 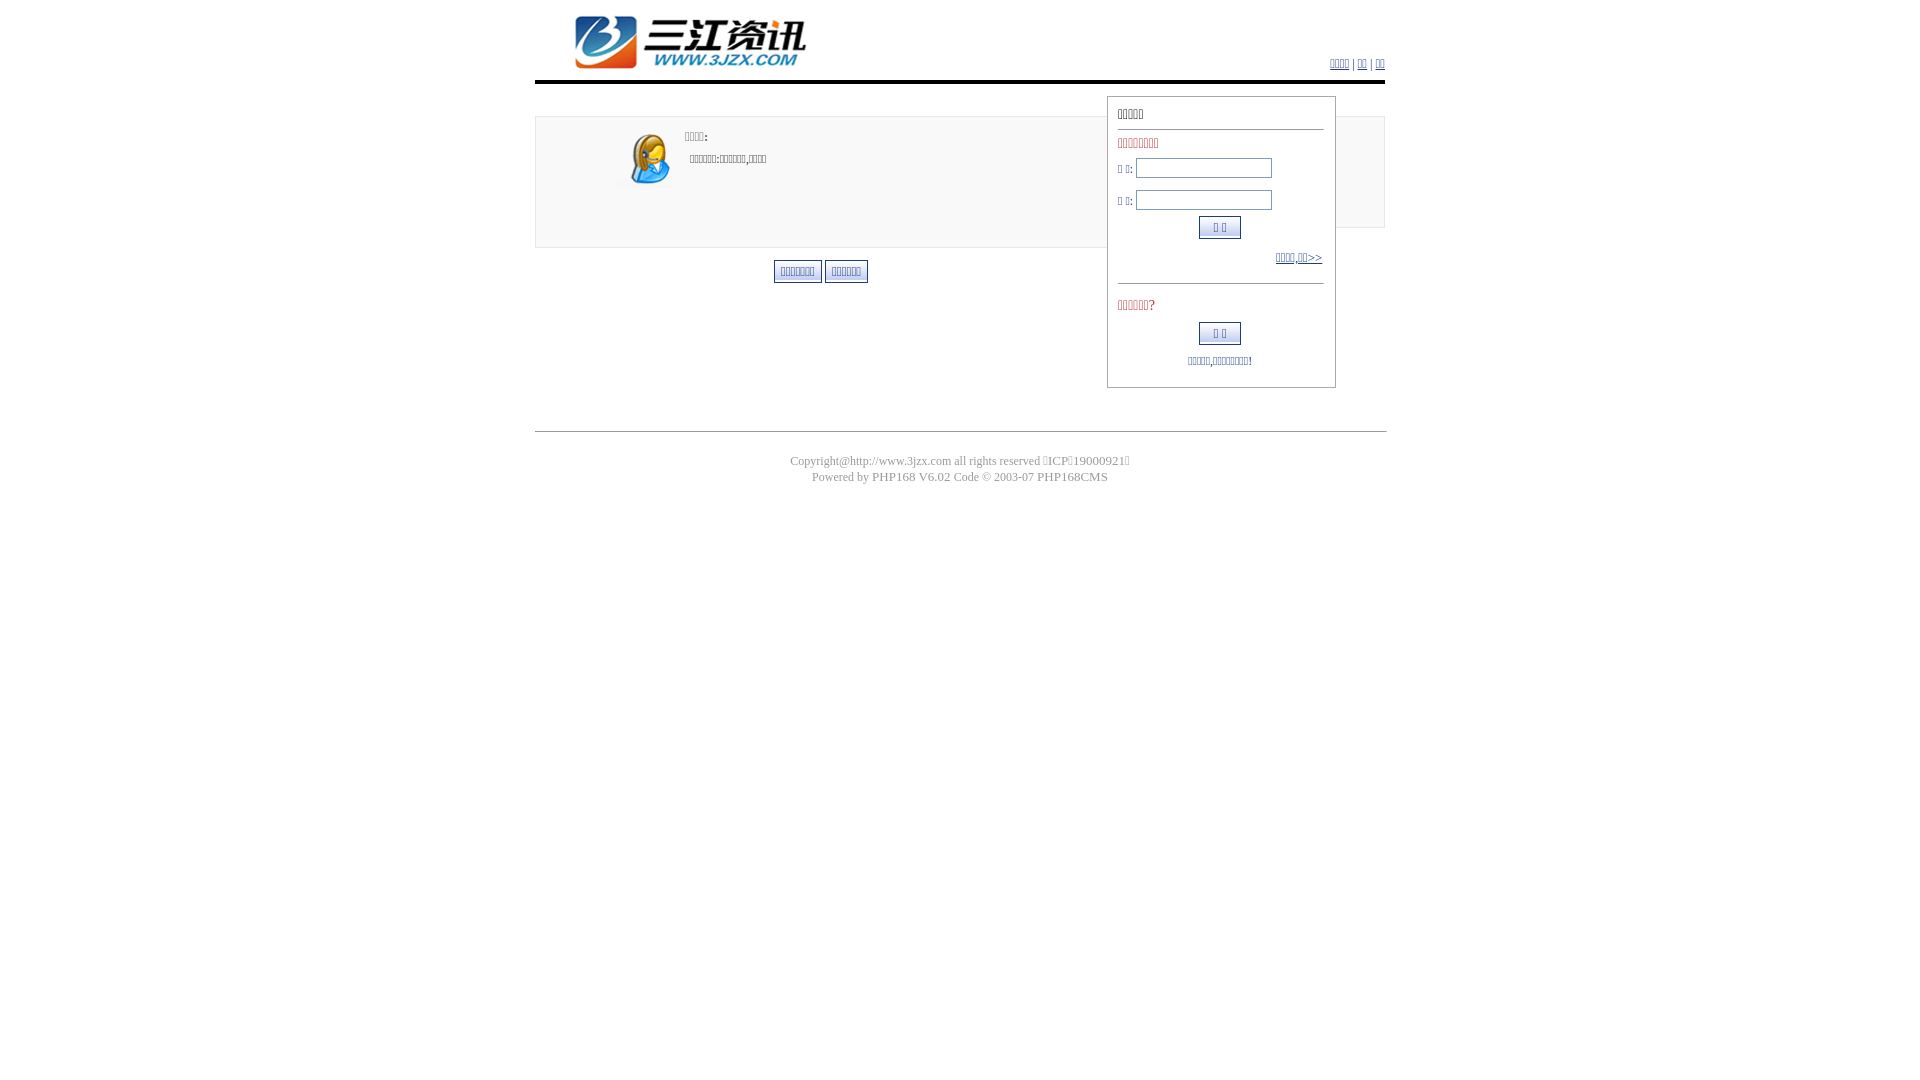 What do you see at coordinates (1072, 476) in the screenshot?
I see `PHP168CMS` at bounding box center [1072, 476].